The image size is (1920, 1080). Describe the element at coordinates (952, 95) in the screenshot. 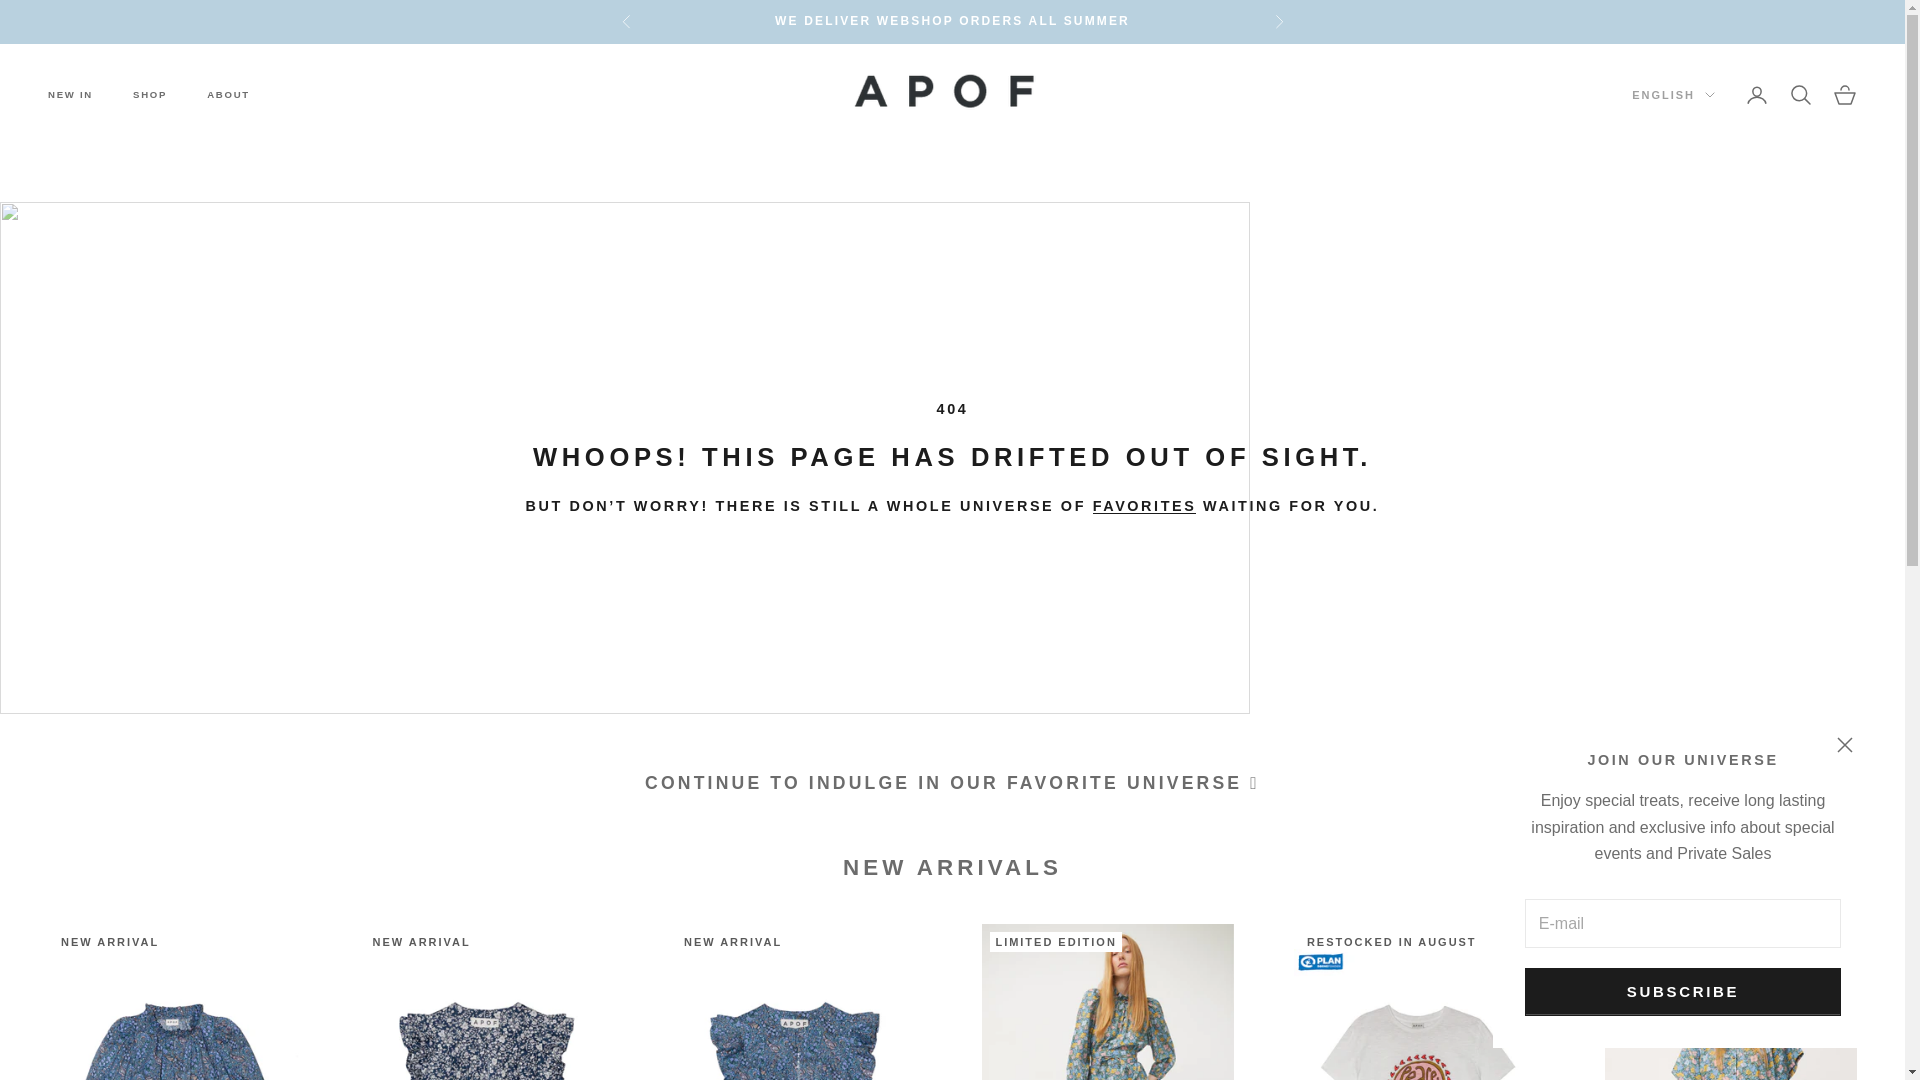

I see `APOF` at that location.